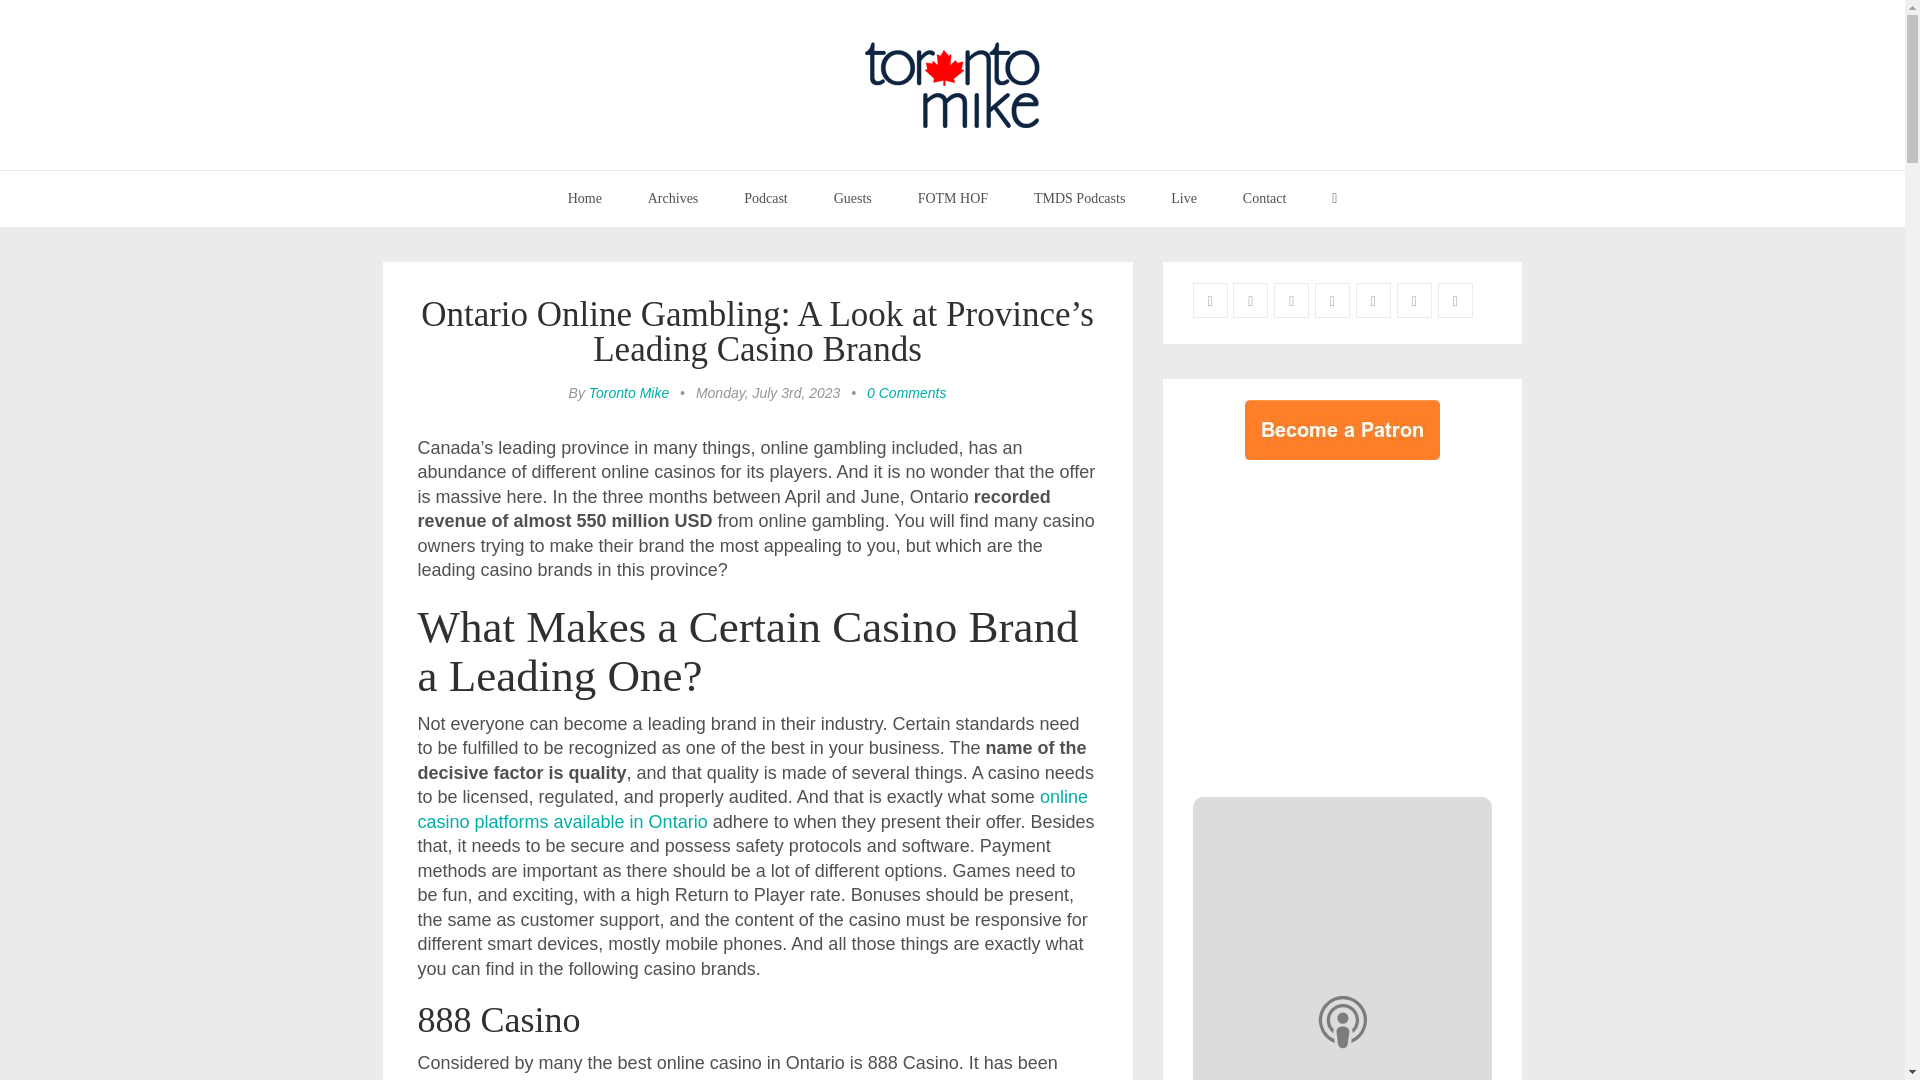  Describe the element at coordinates (674, 198) in the screenshot. I see `Archives` at that location.